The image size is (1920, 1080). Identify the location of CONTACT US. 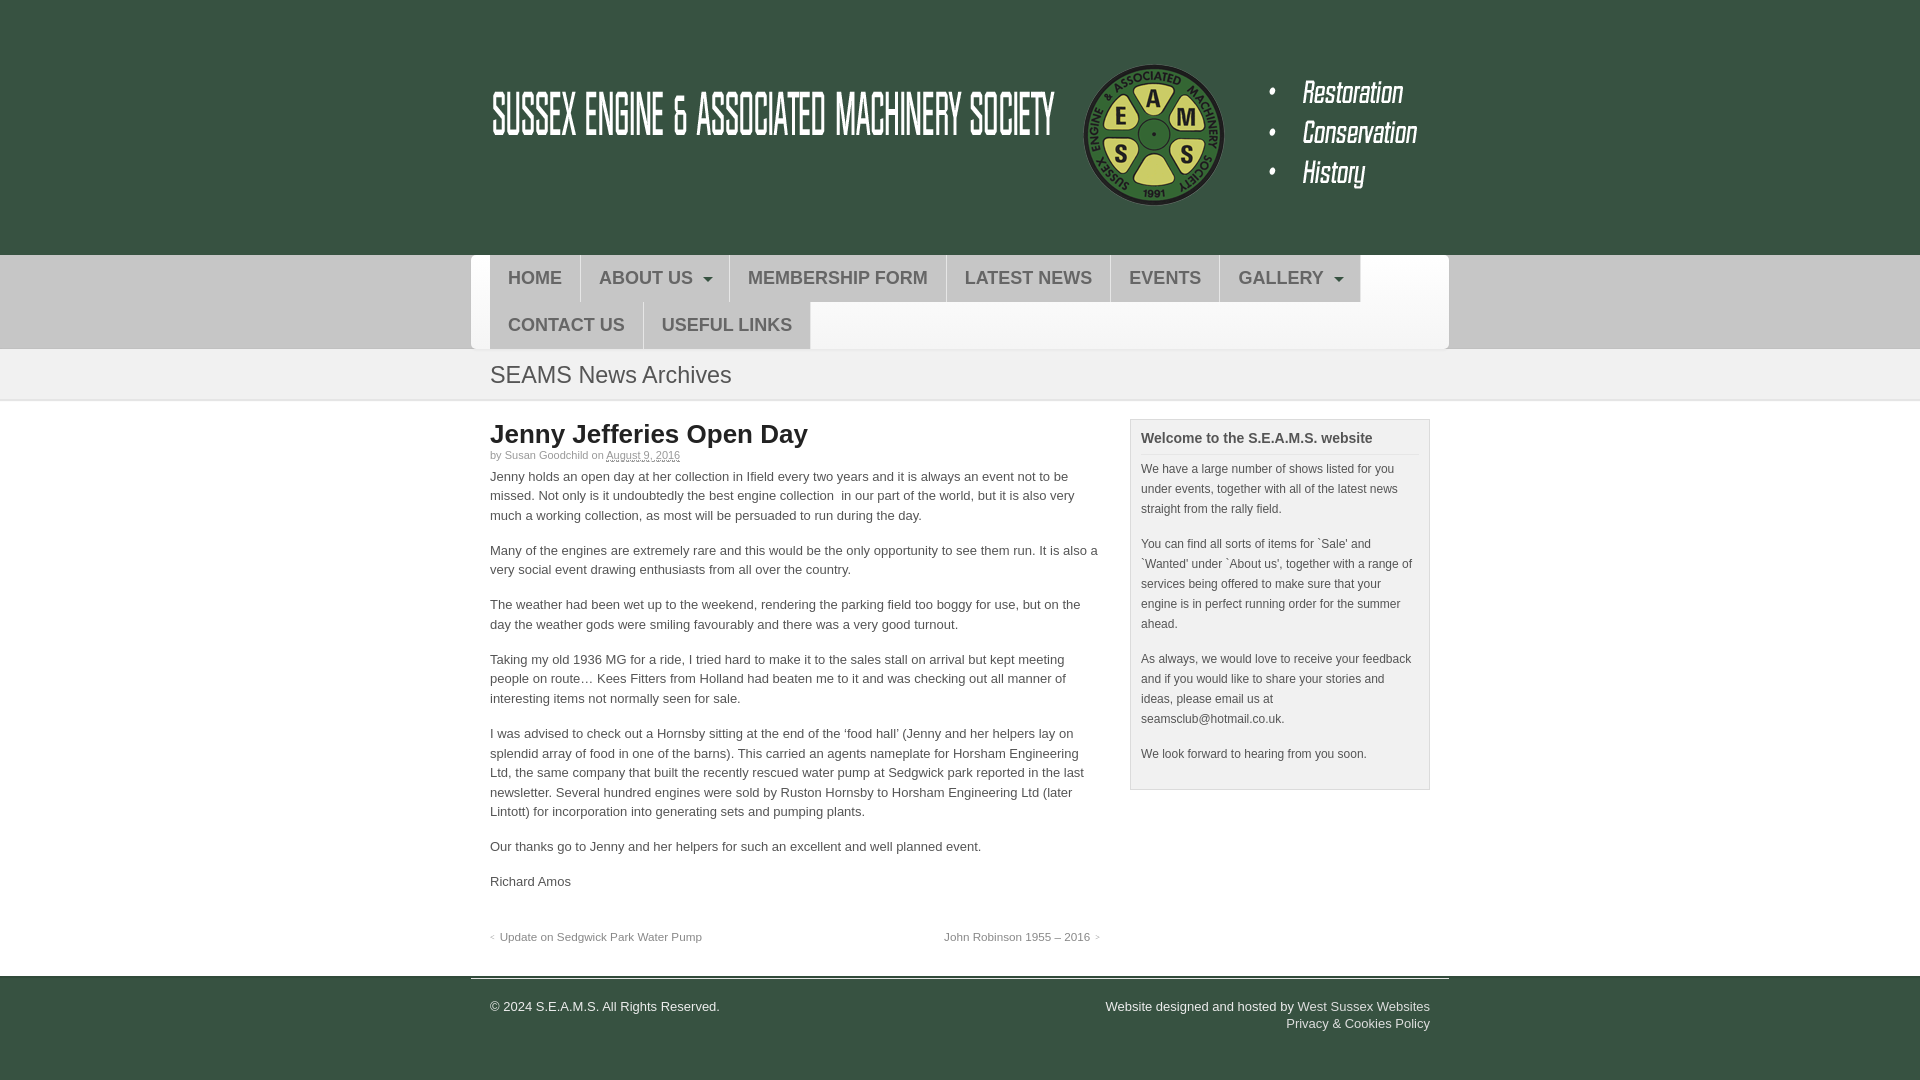
(566, 325).